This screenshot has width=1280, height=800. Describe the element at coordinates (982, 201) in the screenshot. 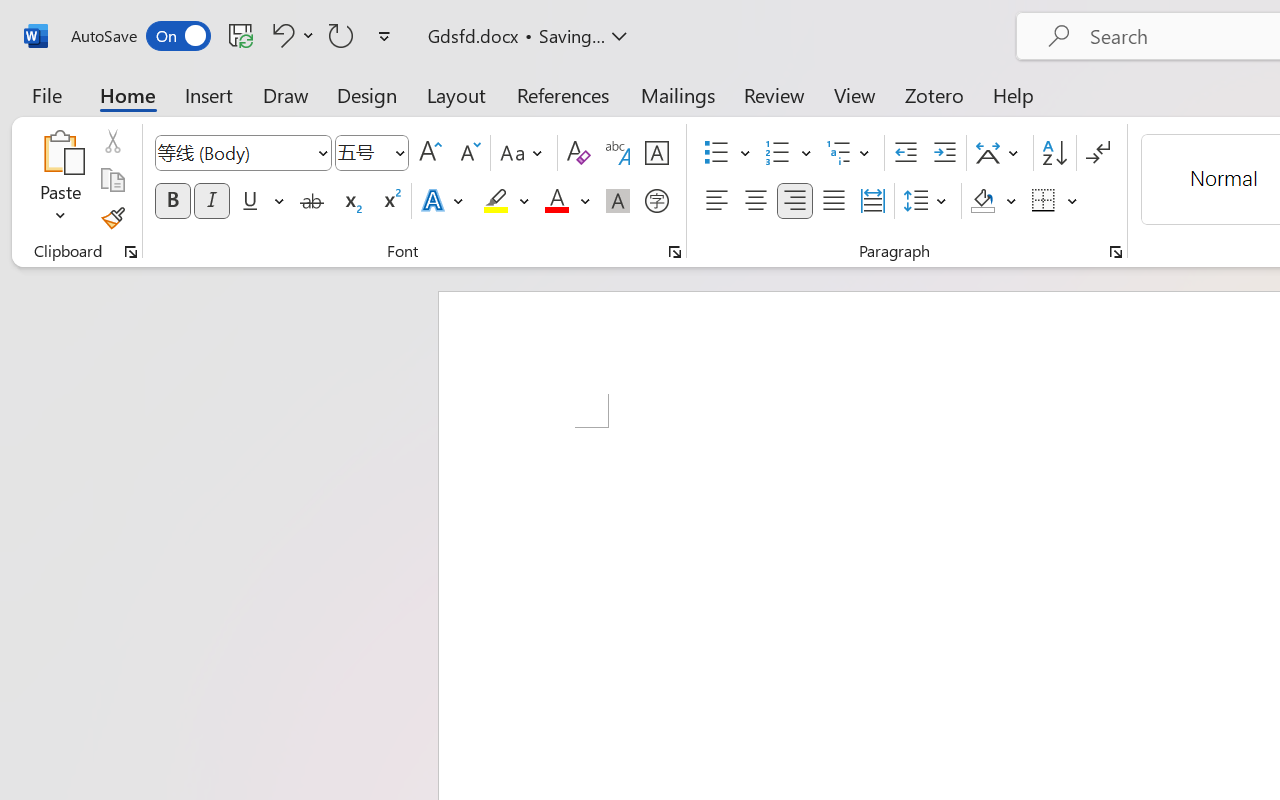

I see `Shading RGB(0, 0, 0)` at that location.